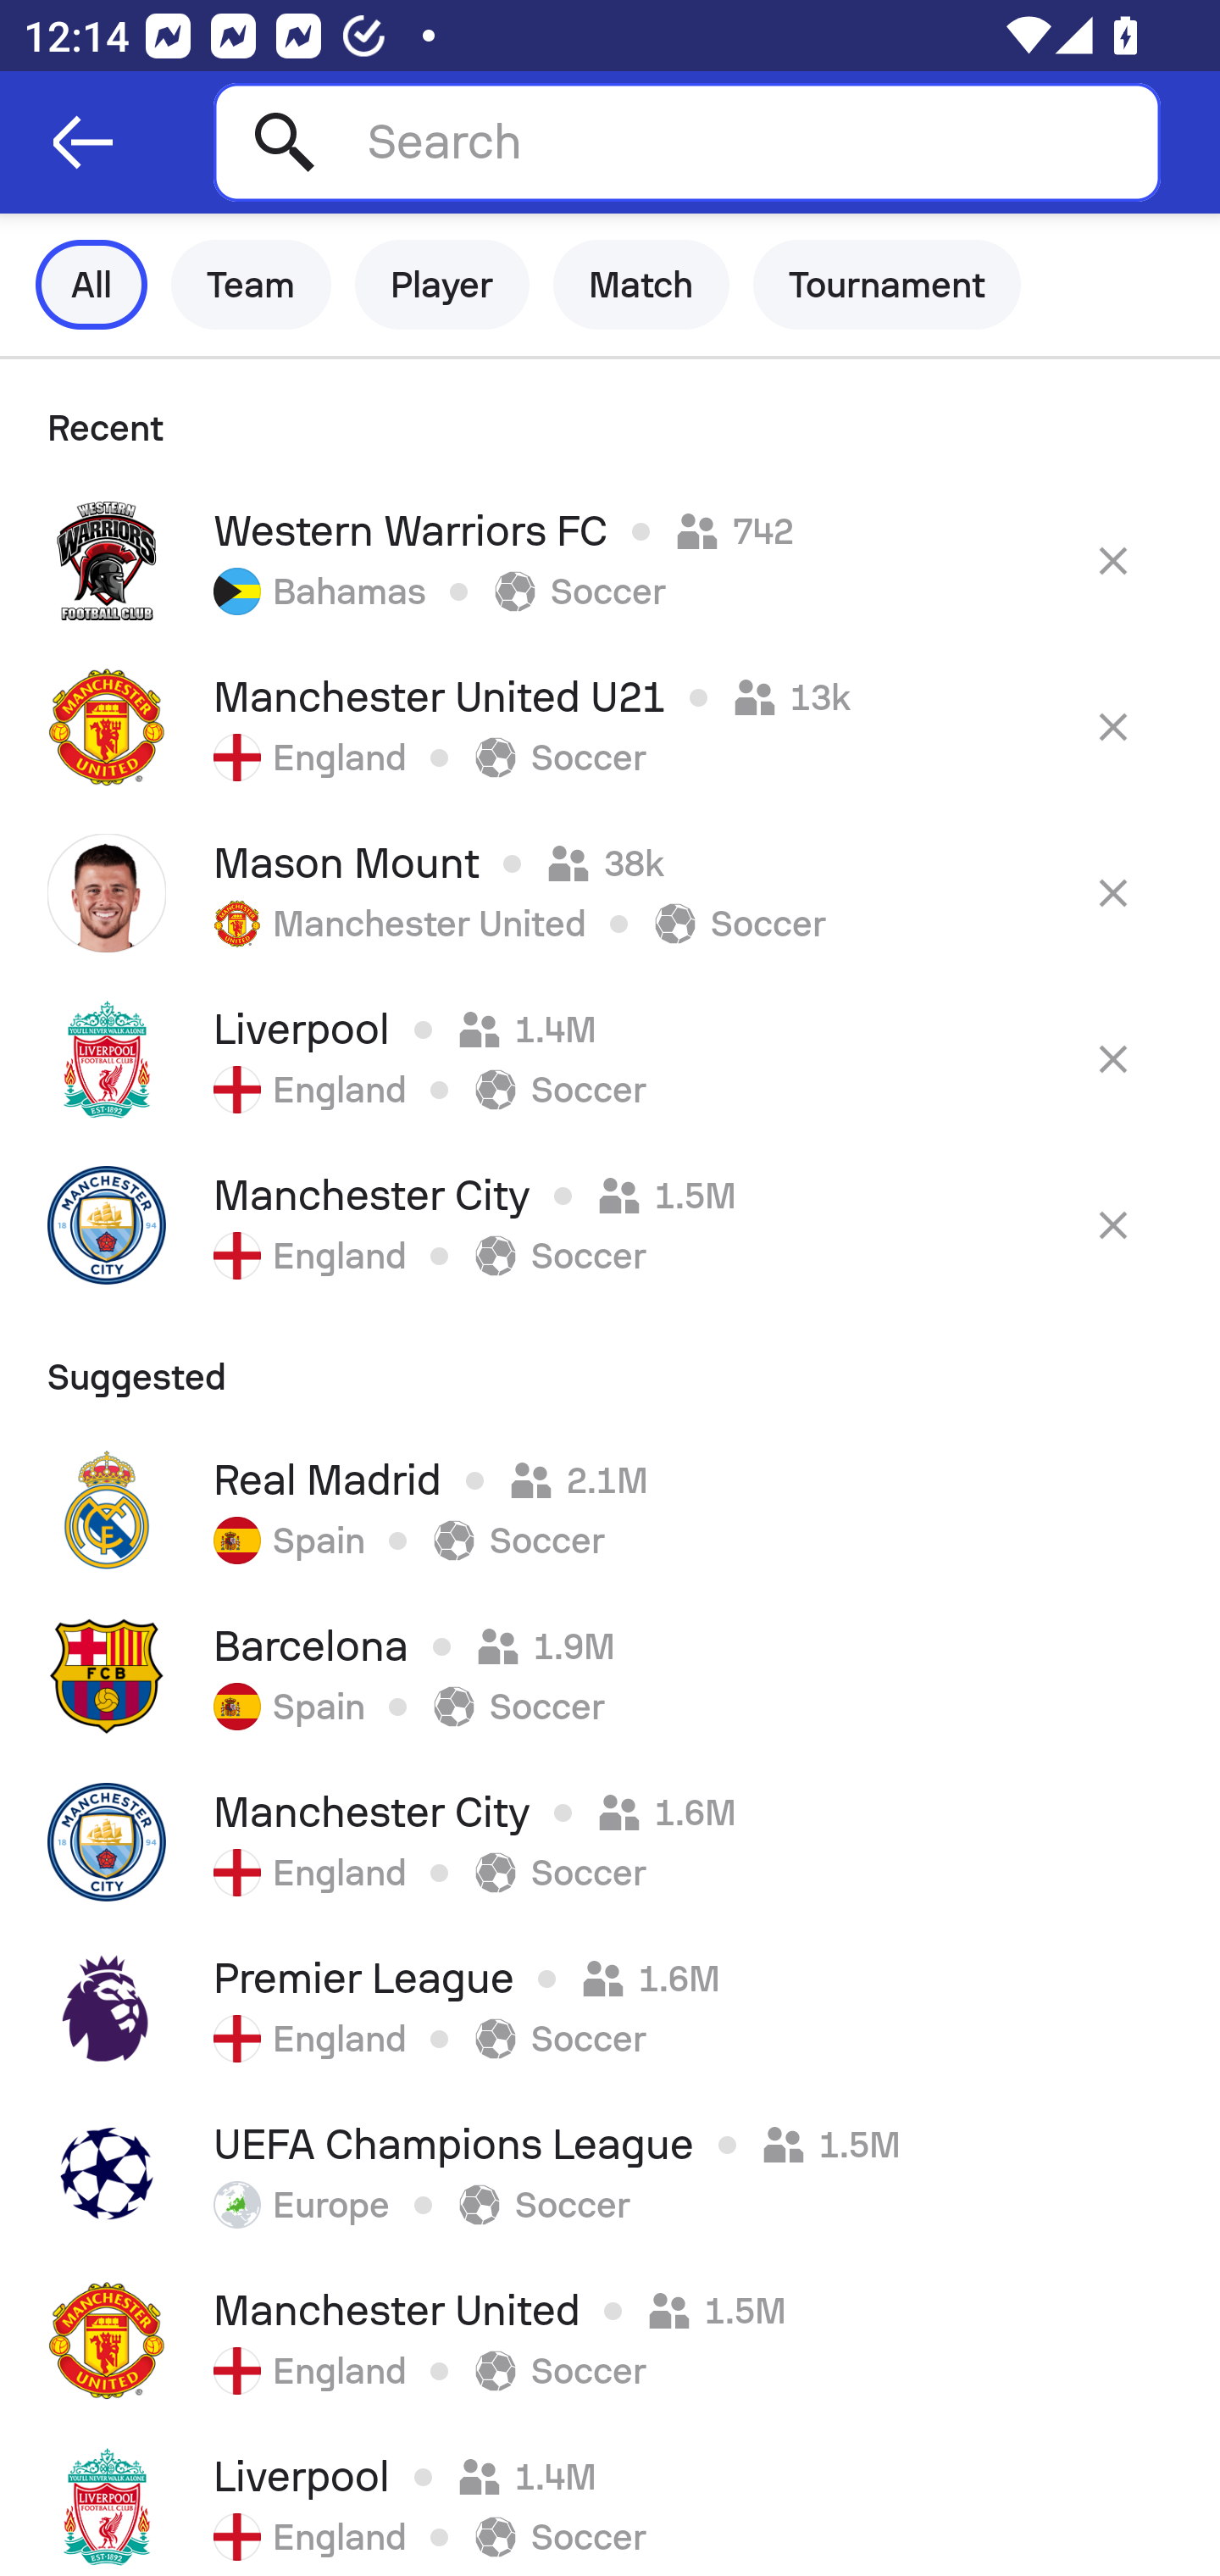 The height and width of the screenshot is (2576, 1220). I want to click on Manchester City 1.6M England Soccer, so click(610, 1841).